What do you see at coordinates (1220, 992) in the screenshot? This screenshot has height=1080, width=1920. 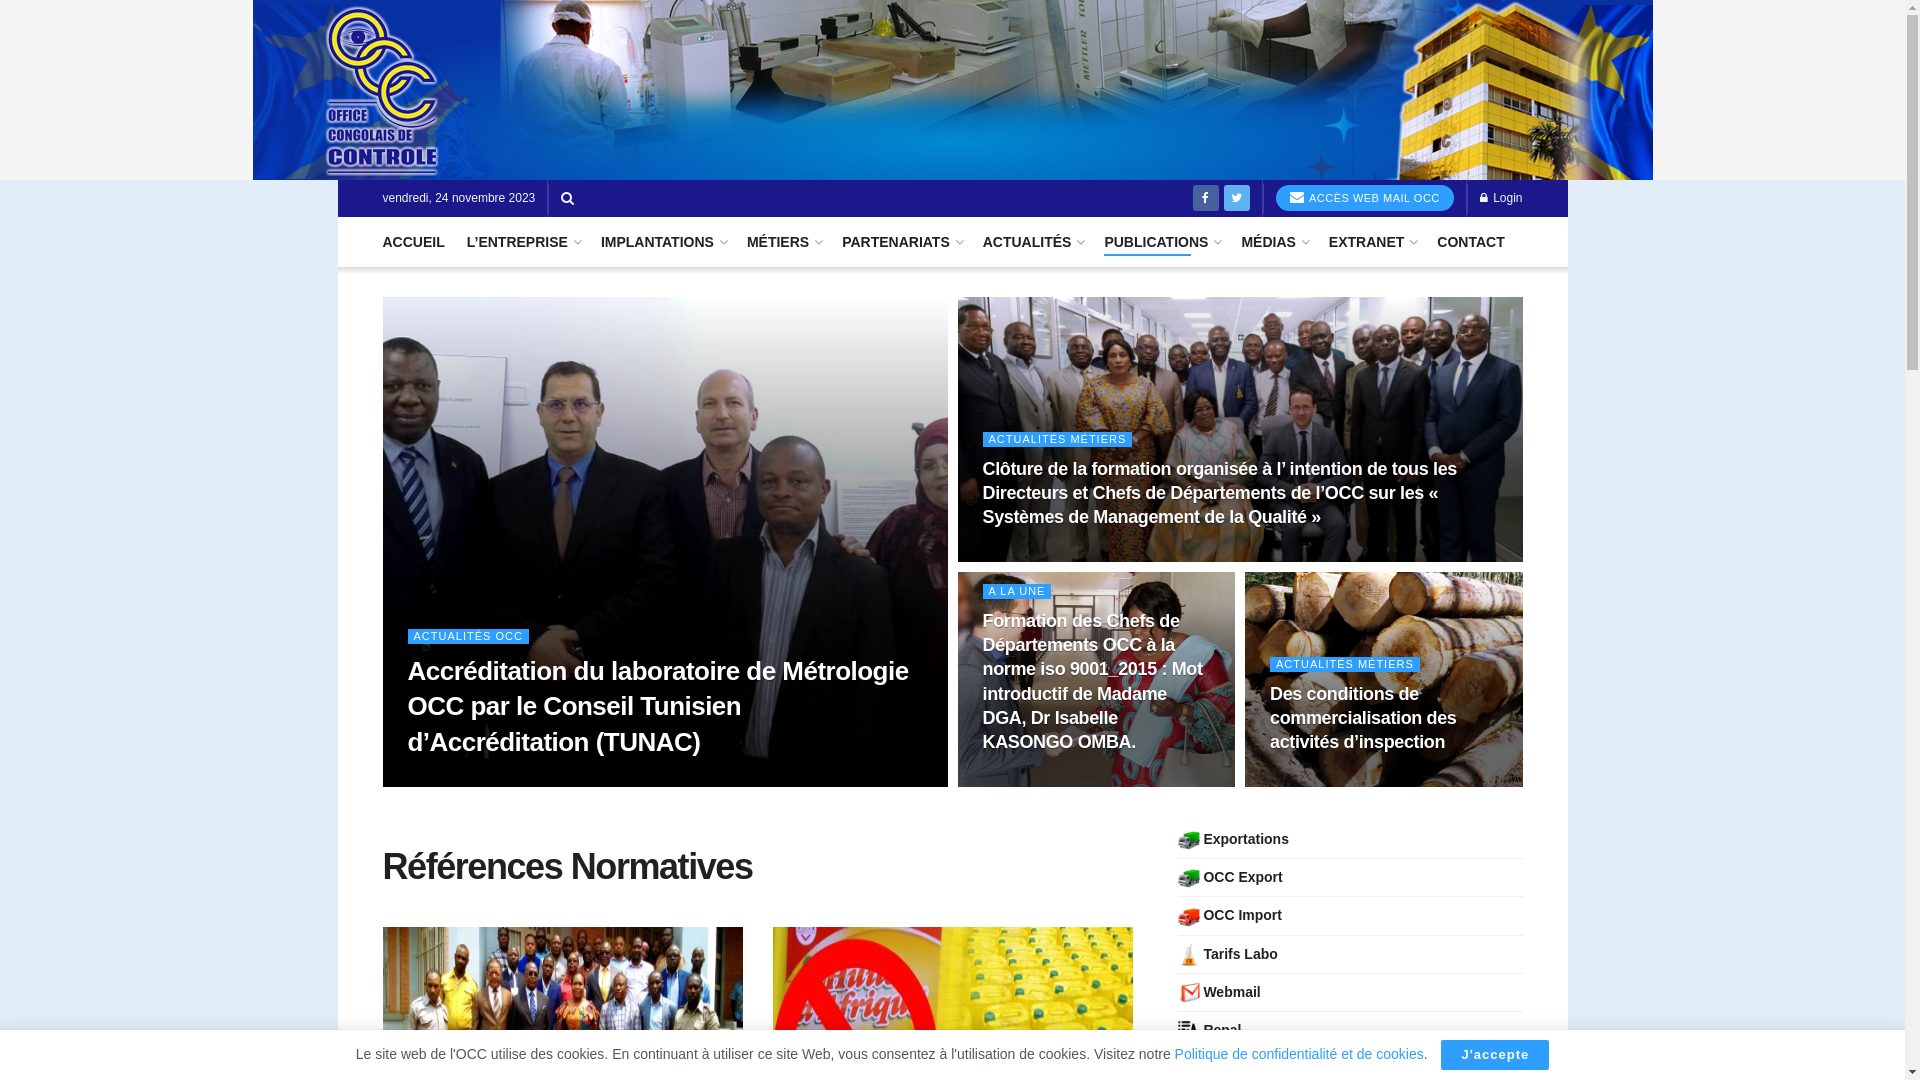 I see `Webmail` at bounding box center [1220, 992].